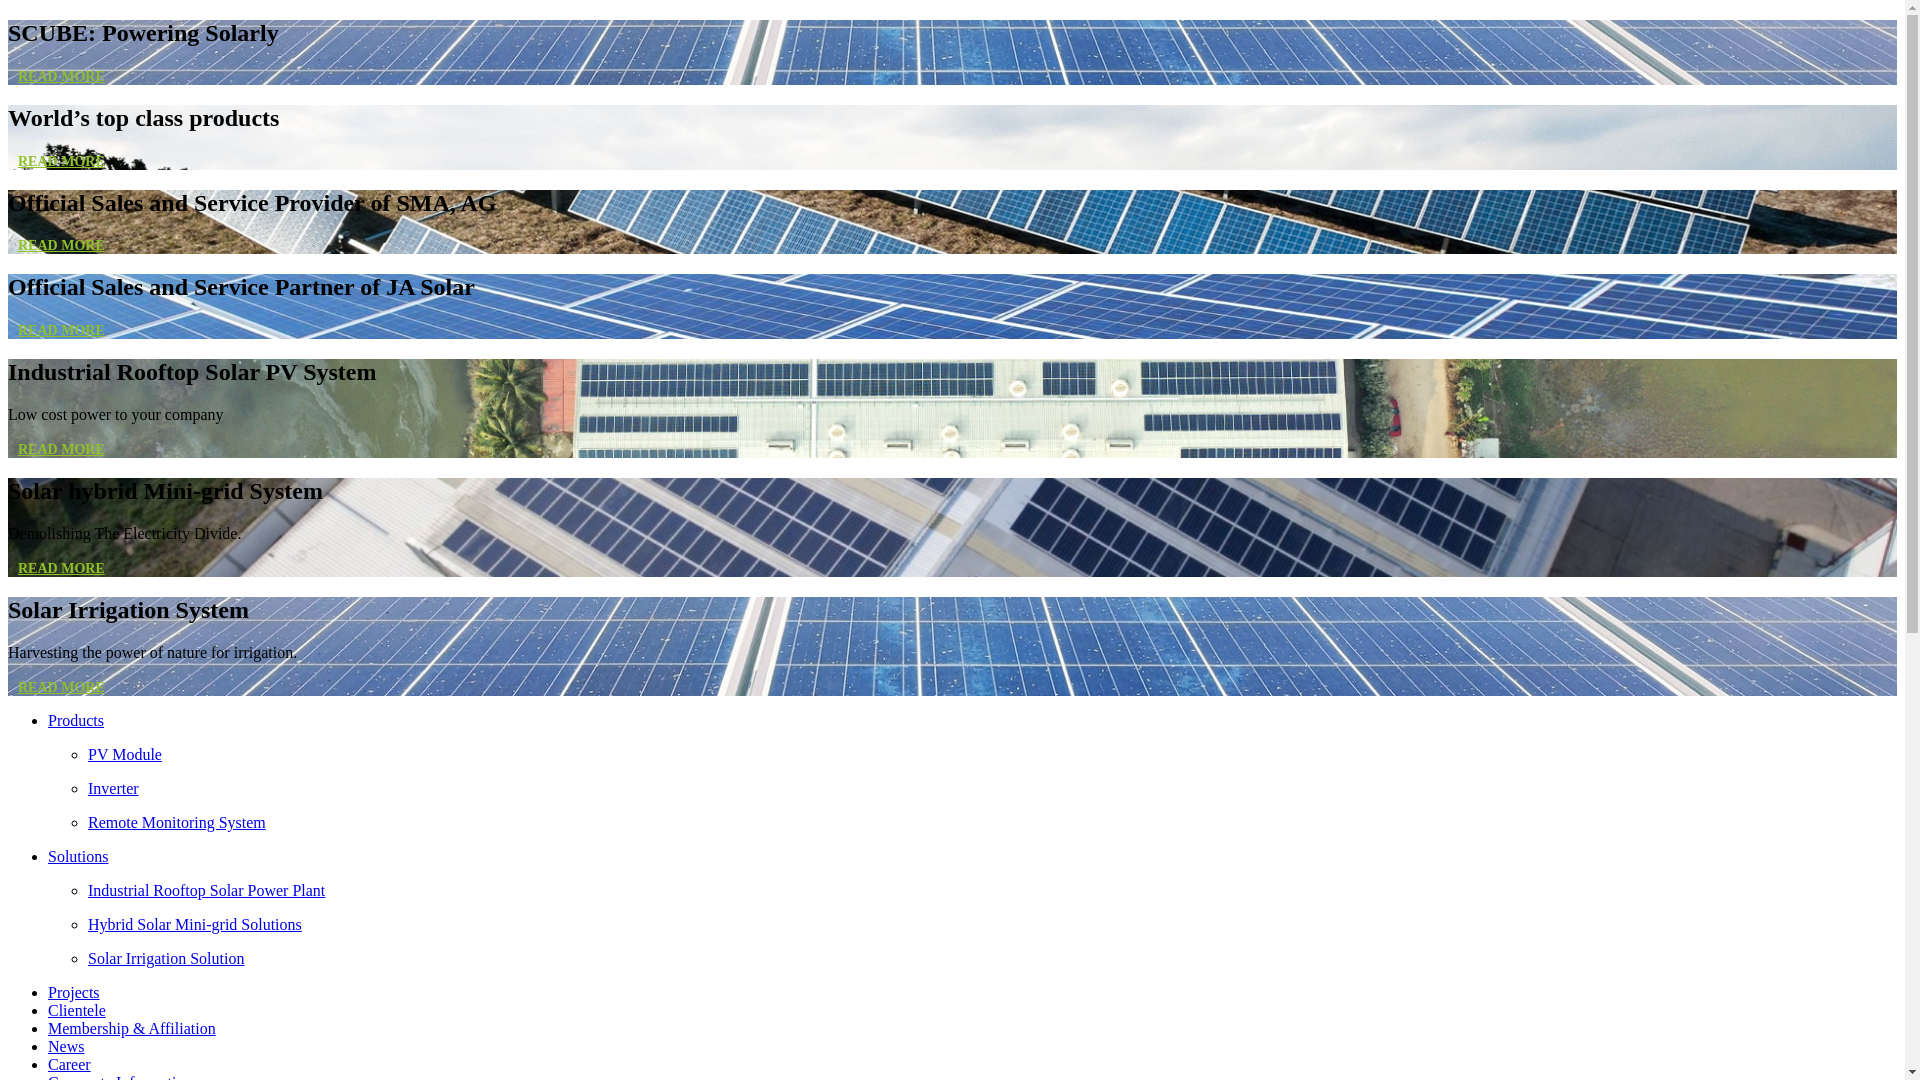 This screenshot has height=1080, width=1920. Describe the element at coordinates (77, 1010) in the screenshot. I see `Clientele` at that location.